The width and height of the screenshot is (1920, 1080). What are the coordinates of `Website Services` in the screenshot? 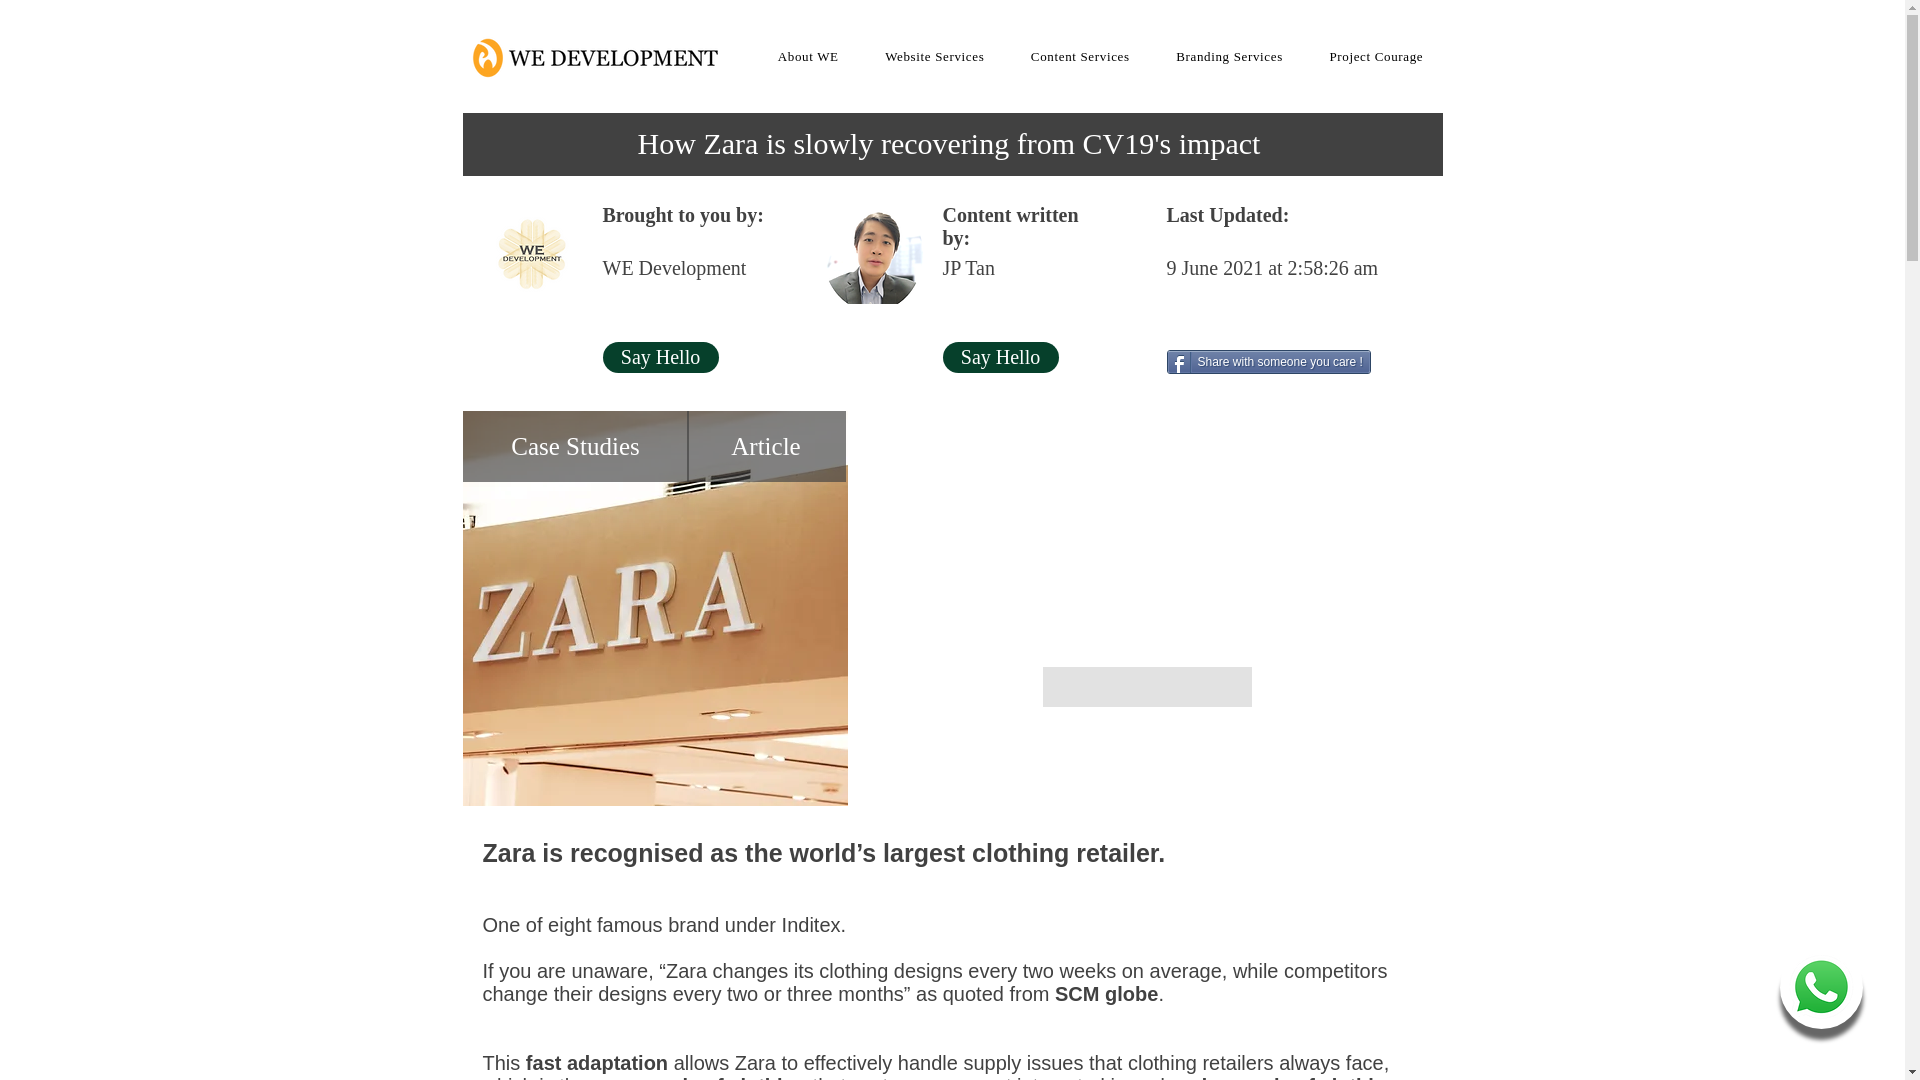 It's located at (934, 56).